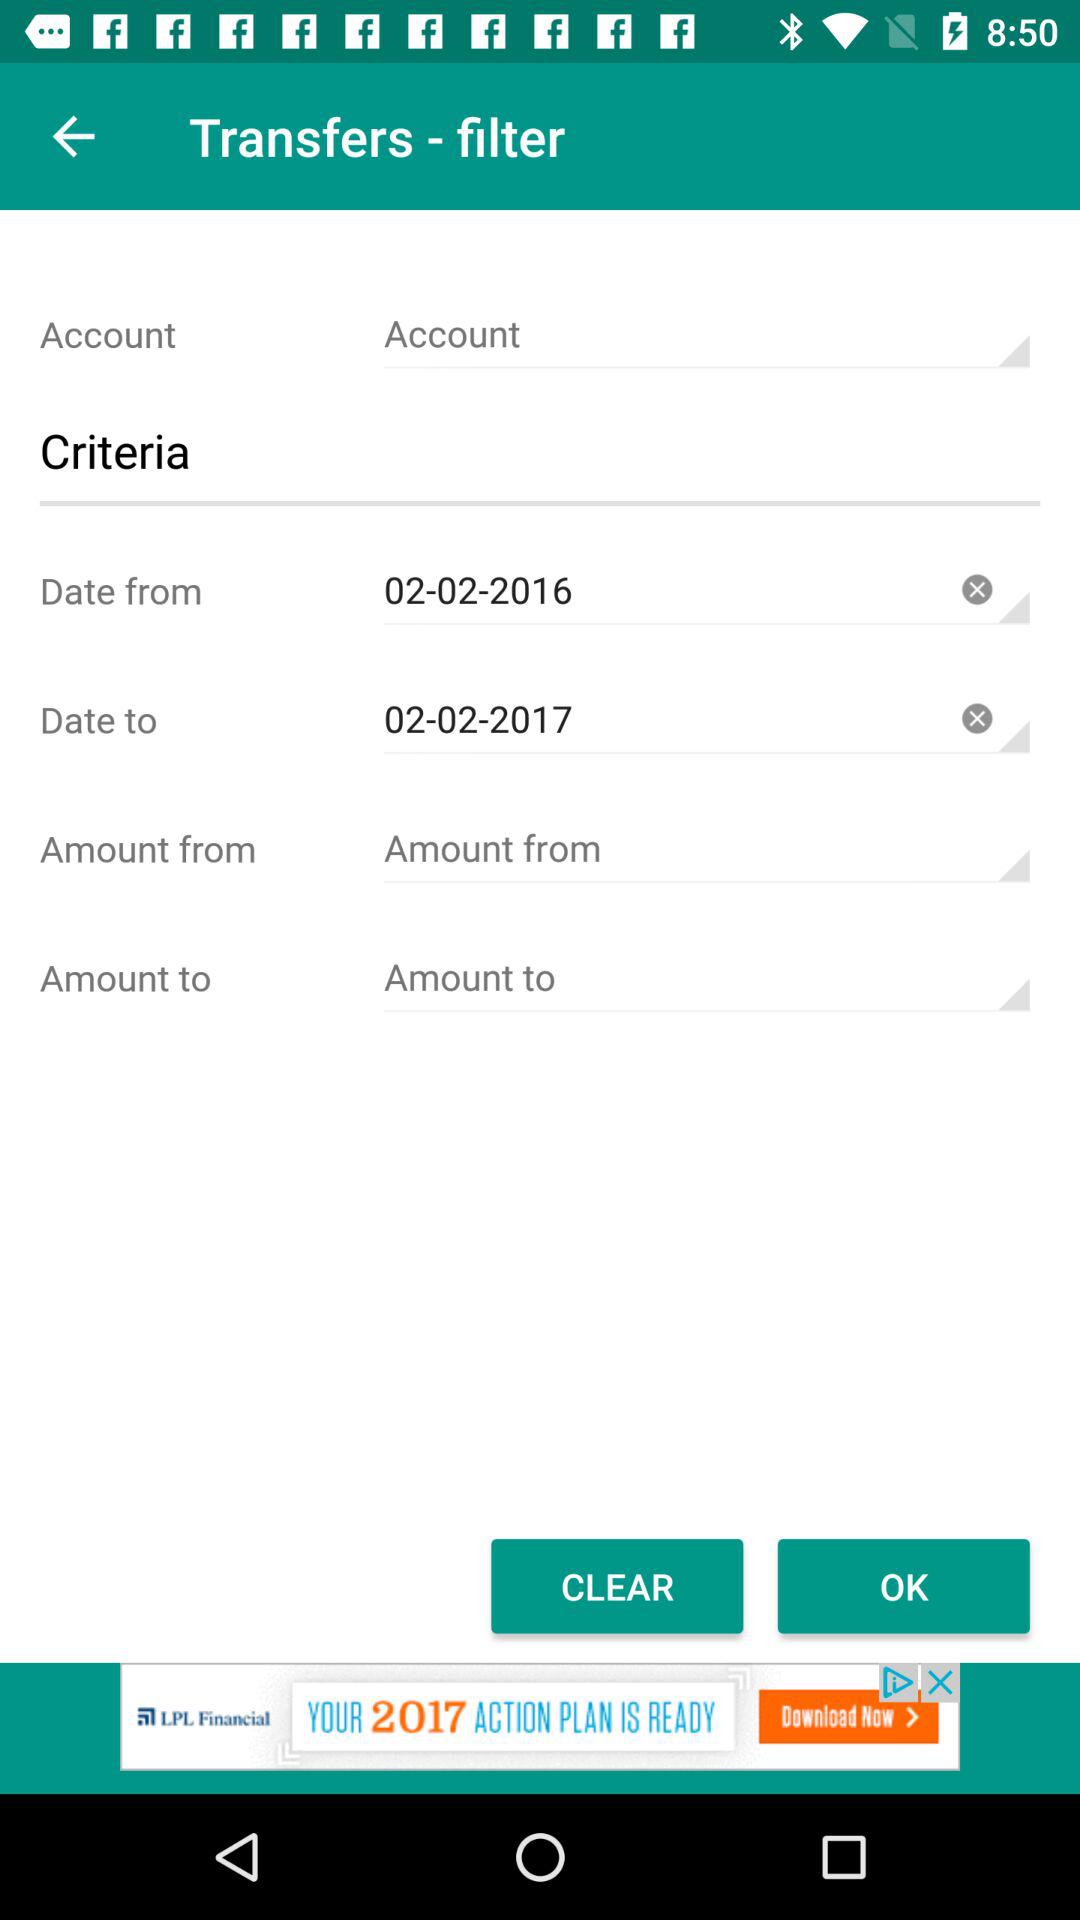 This screenshot has width=1080, height=1920. I want to click on enter account number, so click(706, 334).